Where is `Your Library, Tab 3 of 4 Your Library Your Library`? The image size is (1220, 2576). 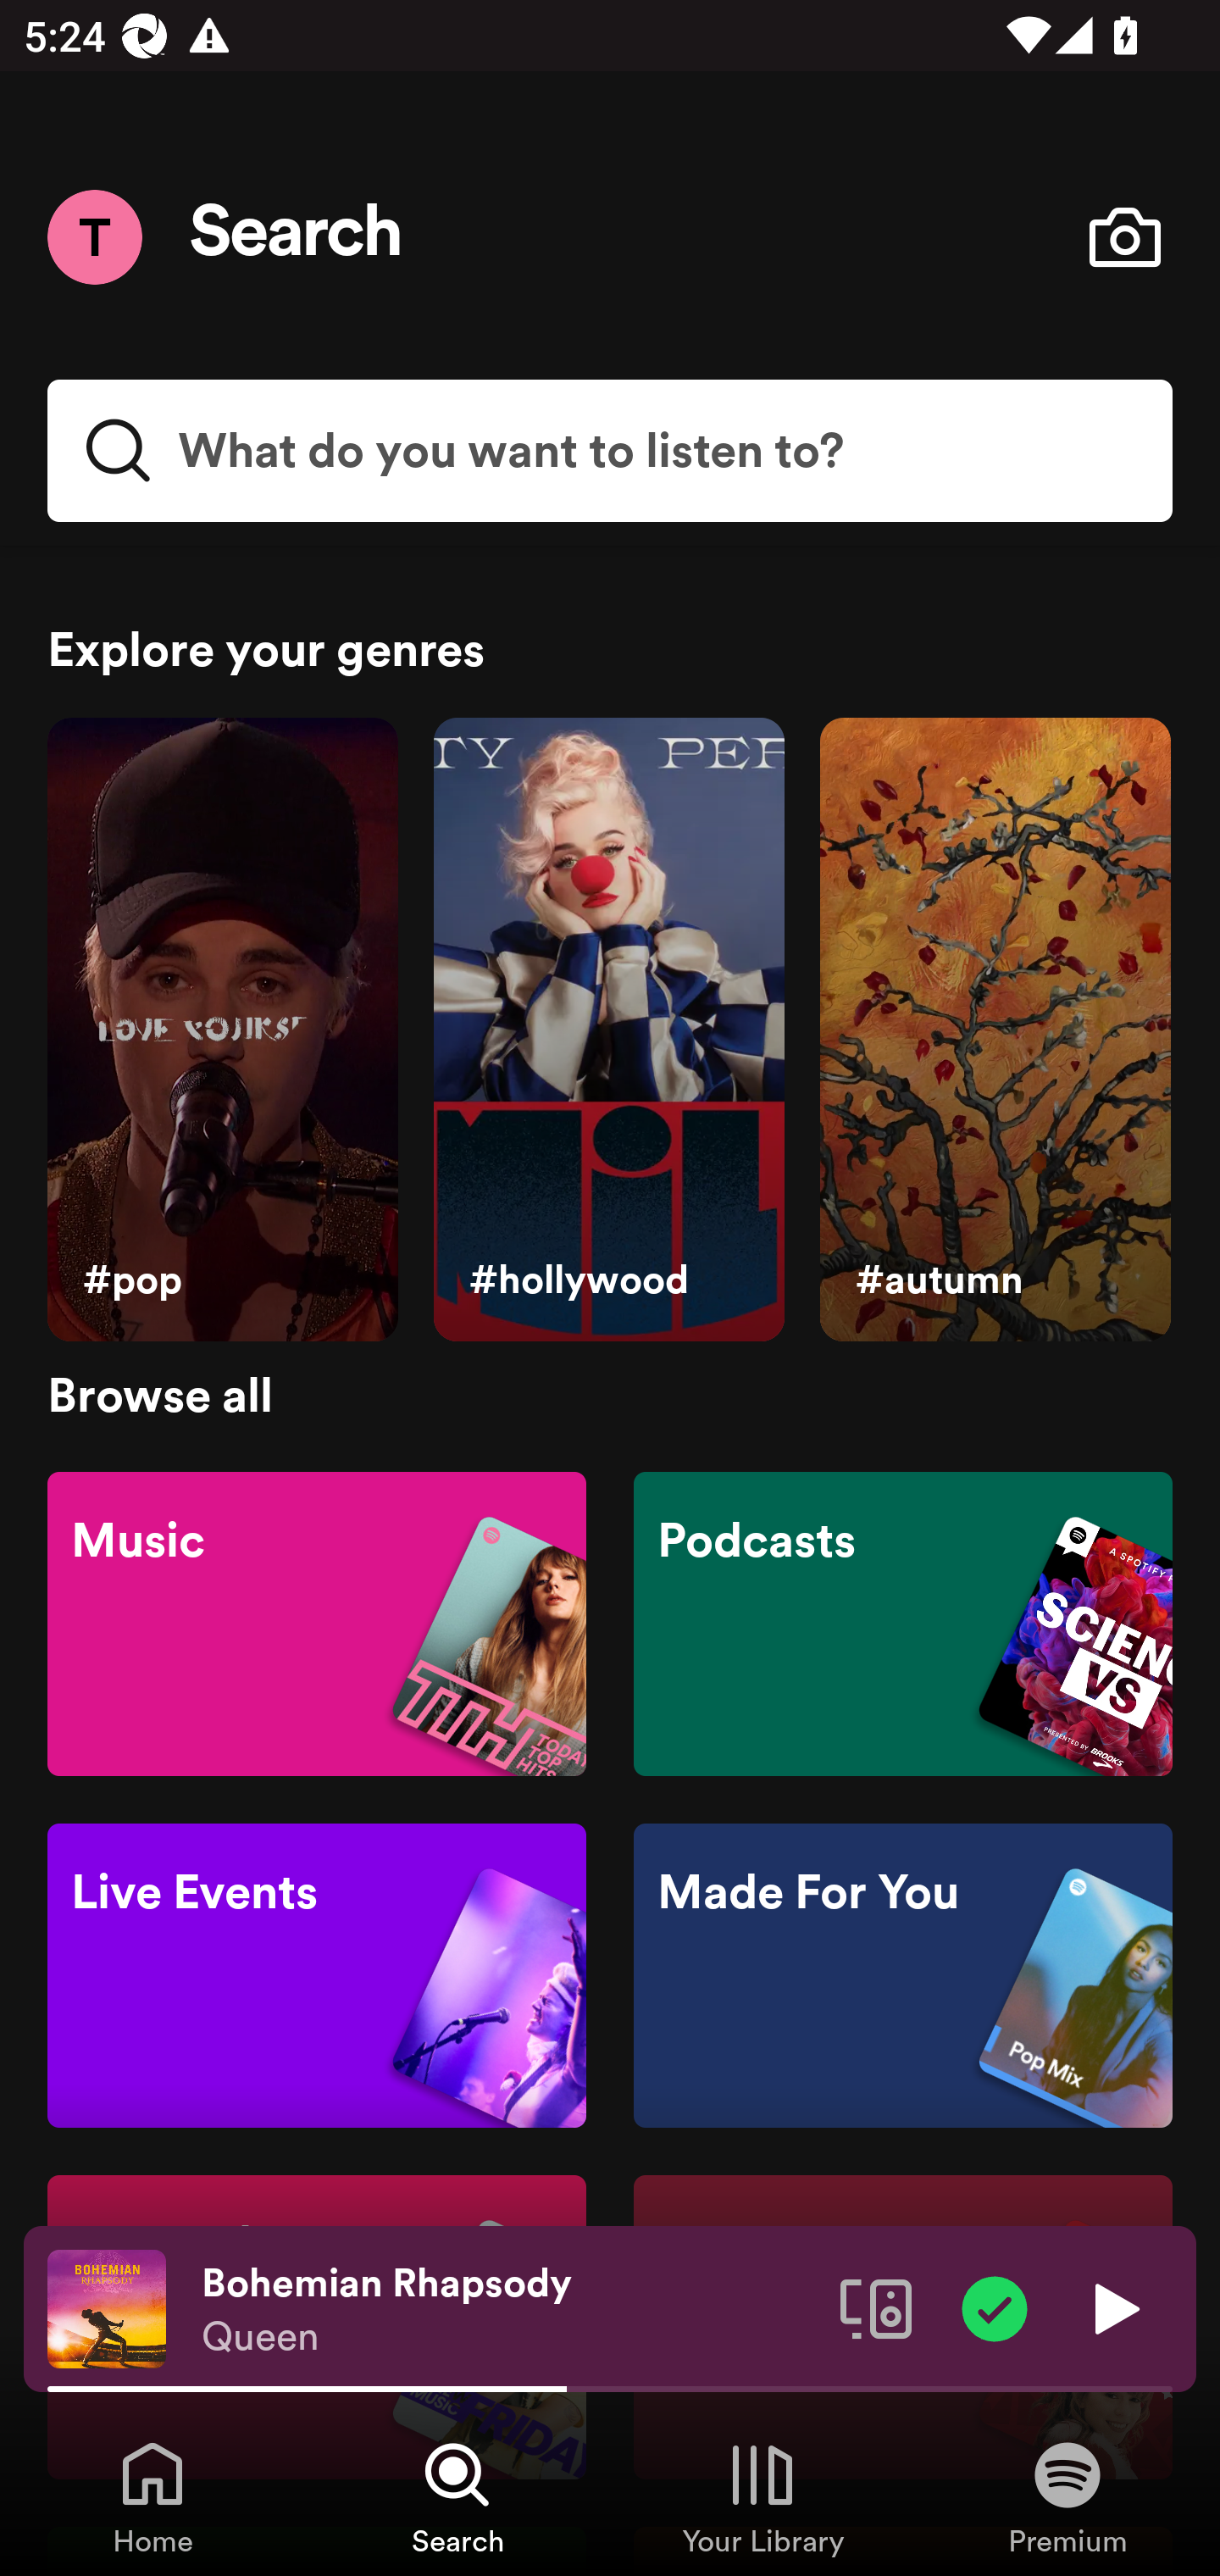 Your Library, Tab 3 of 4 Your Library Your Library is located at coordinates (762, 2496).